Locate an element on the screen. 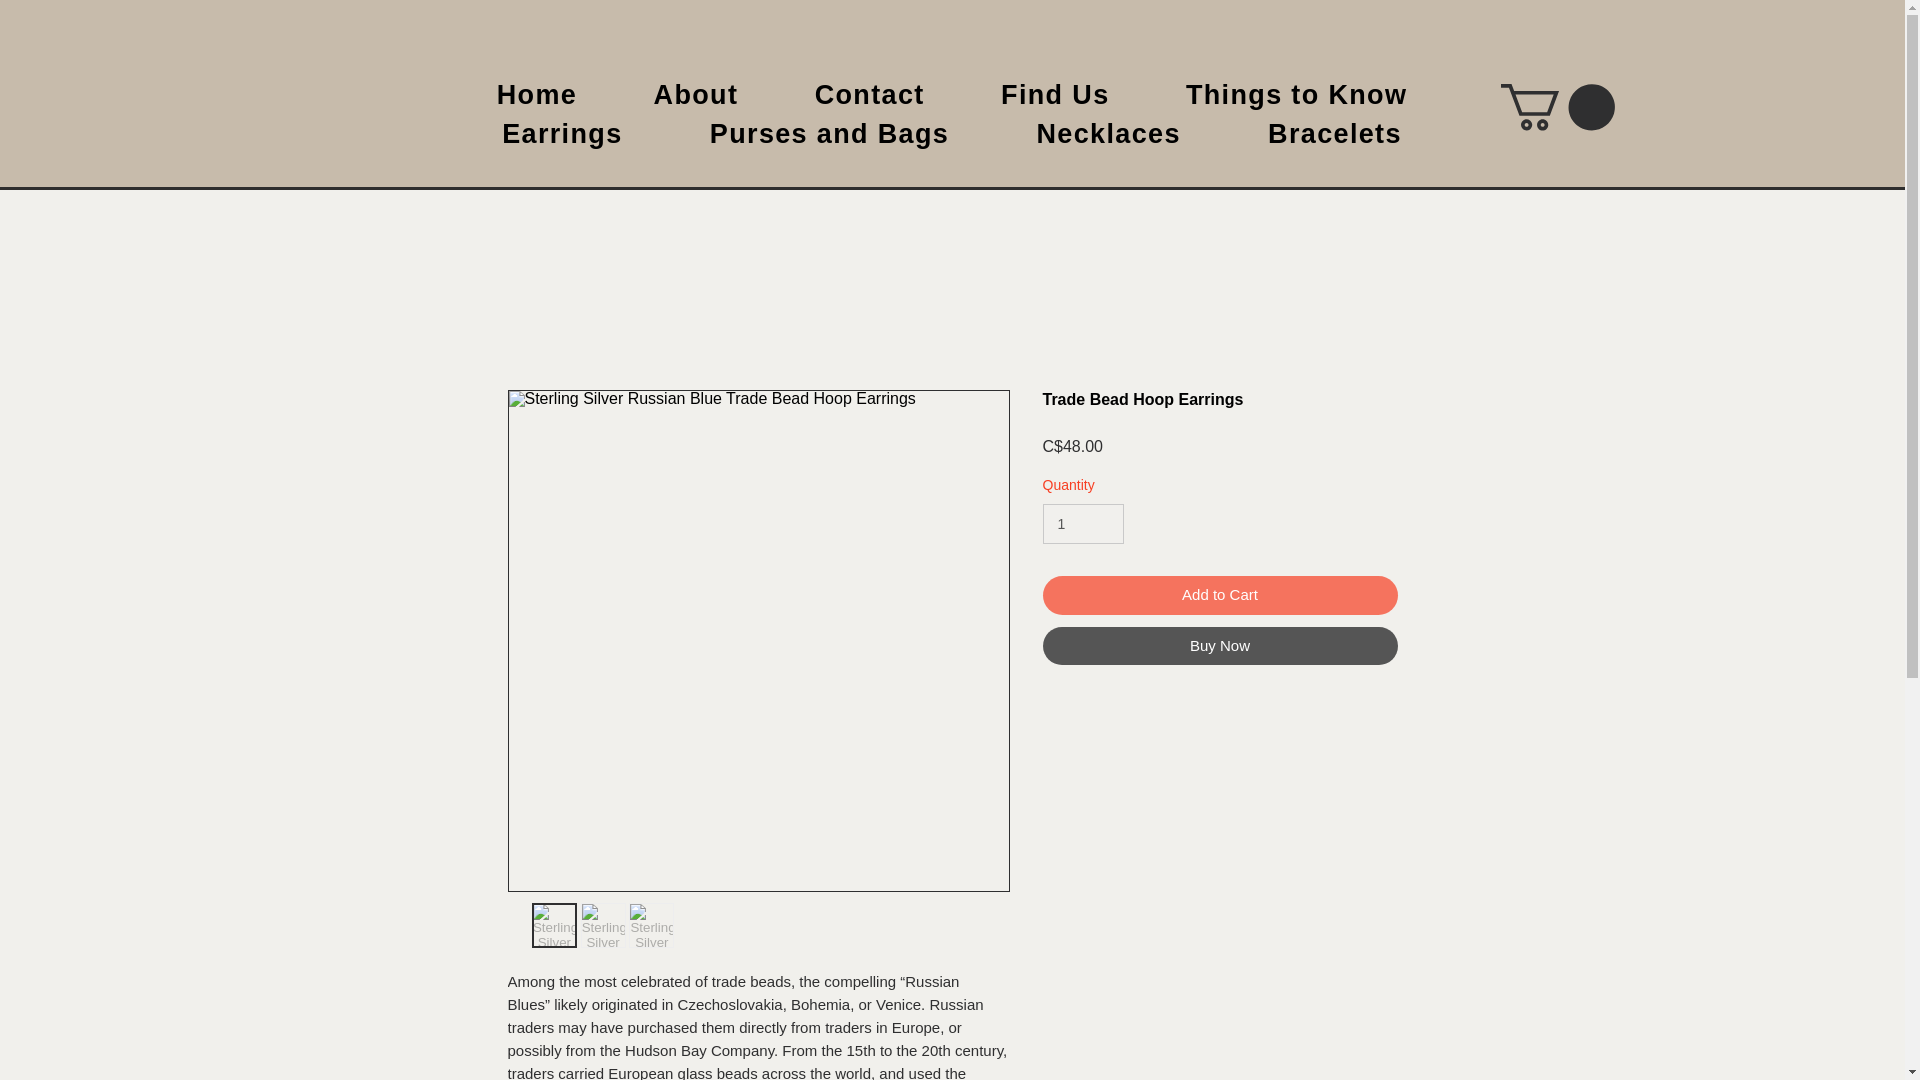  1 is located at coordinates (1082, 524).